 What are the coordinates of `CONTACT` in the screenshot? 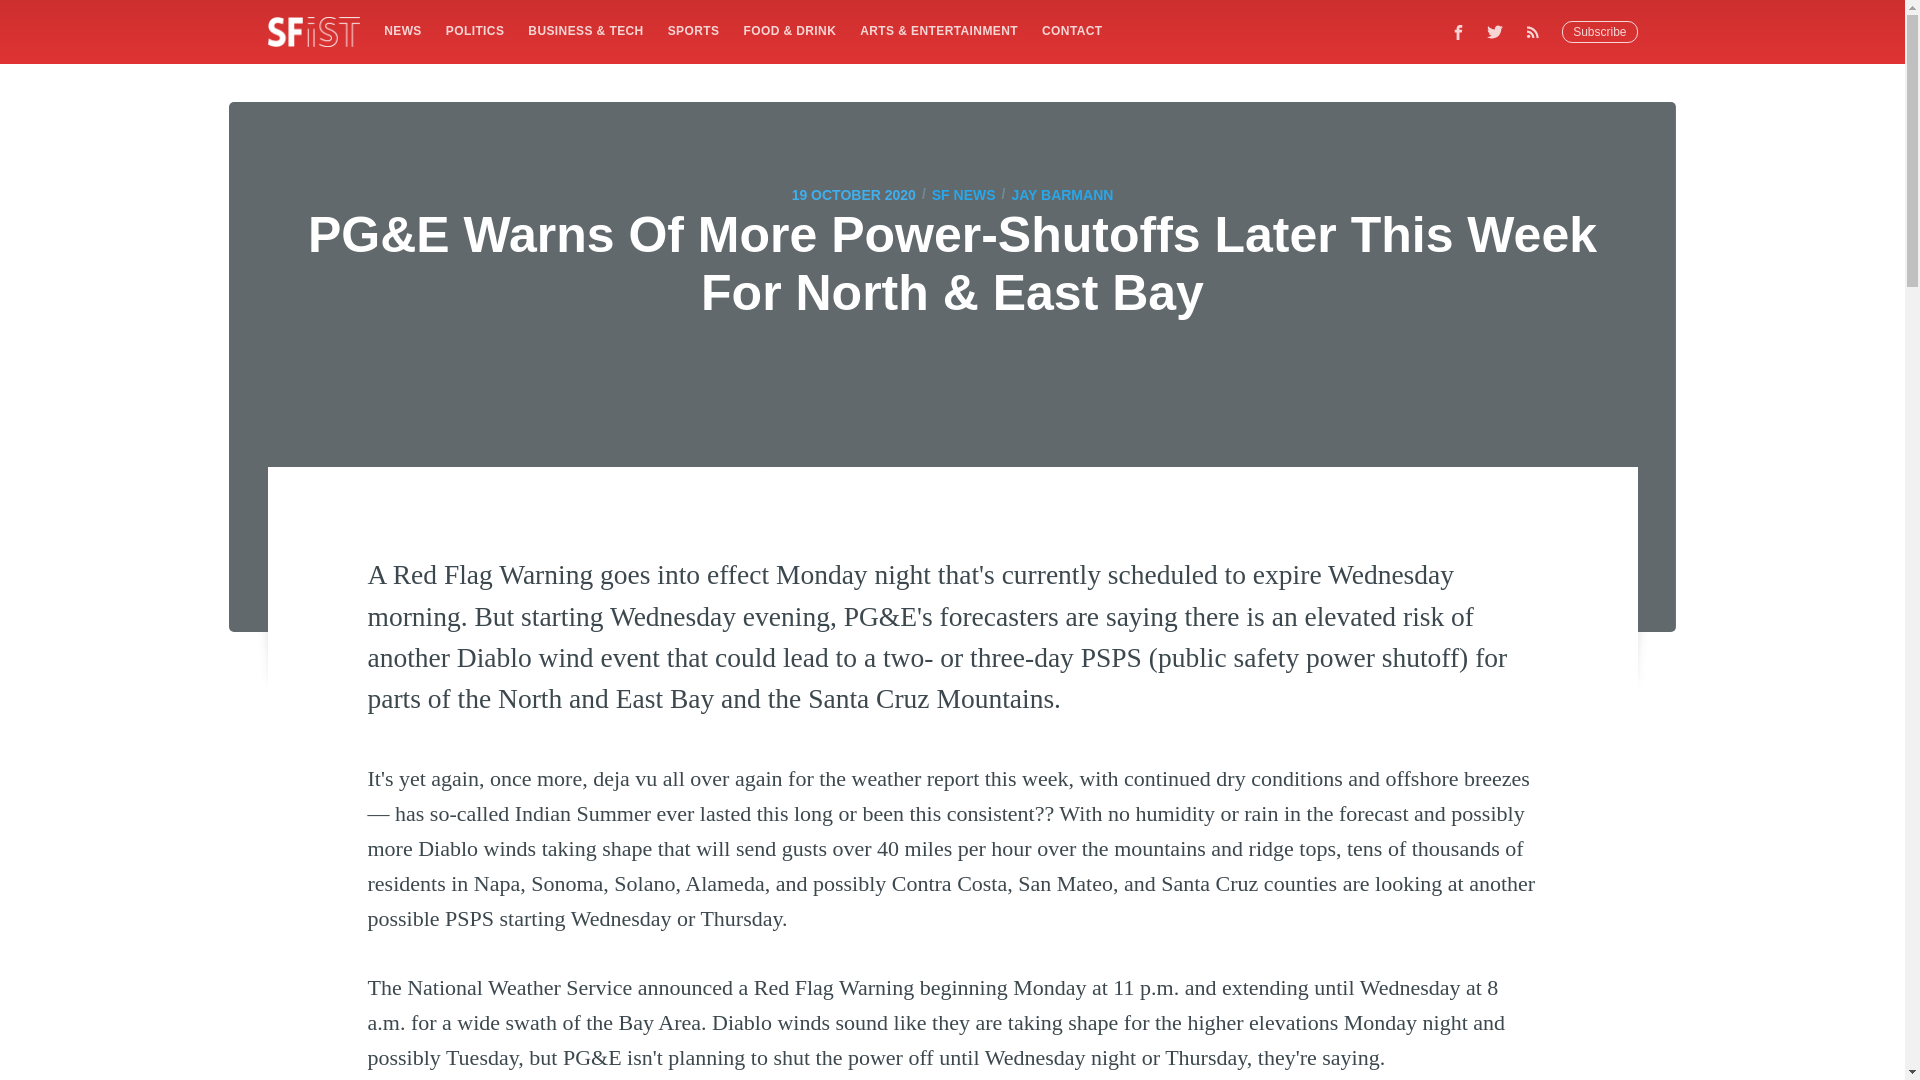 It's located at (1072, 30).